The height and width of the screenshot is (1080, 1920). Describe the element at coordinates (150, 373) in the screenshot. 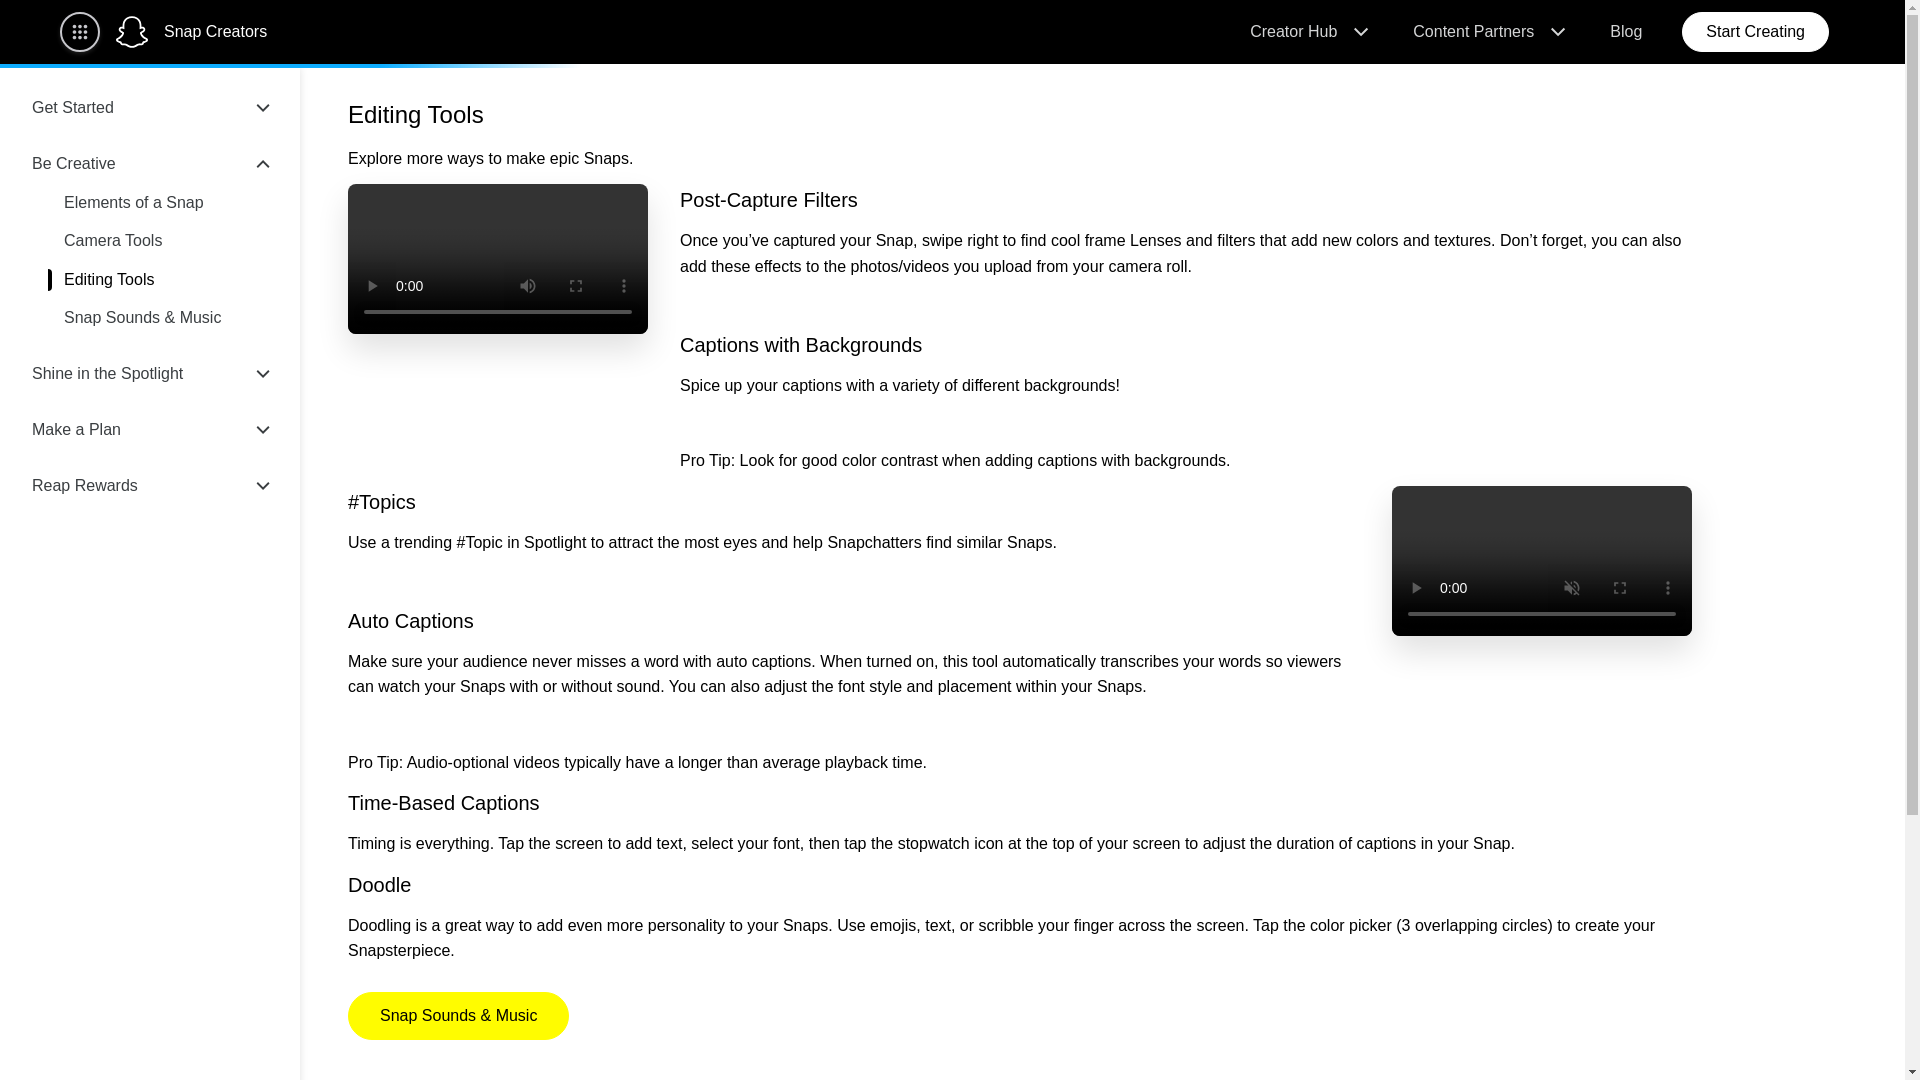

I see `Shine in the Spotlight` at that location.